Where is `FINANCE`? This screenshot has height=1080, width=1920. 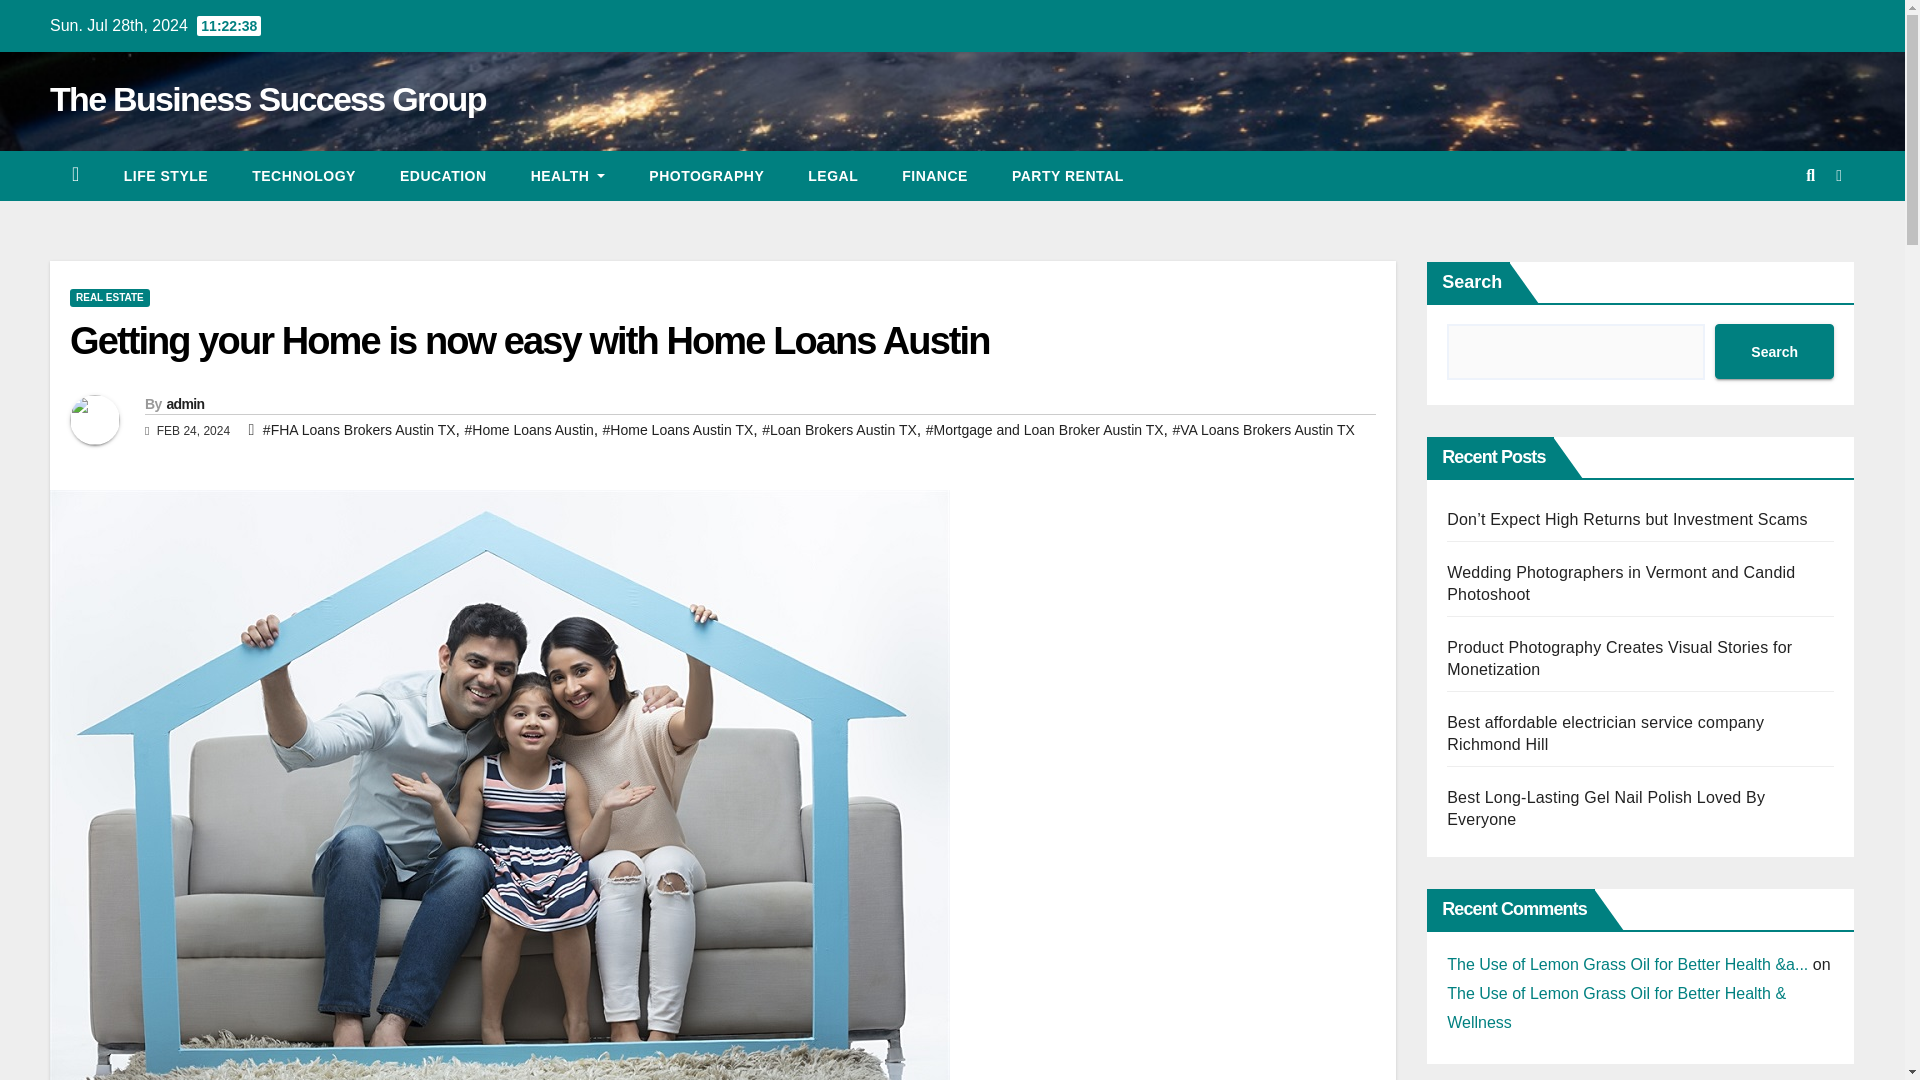 FINANCE is located at coordinates (934, 176).